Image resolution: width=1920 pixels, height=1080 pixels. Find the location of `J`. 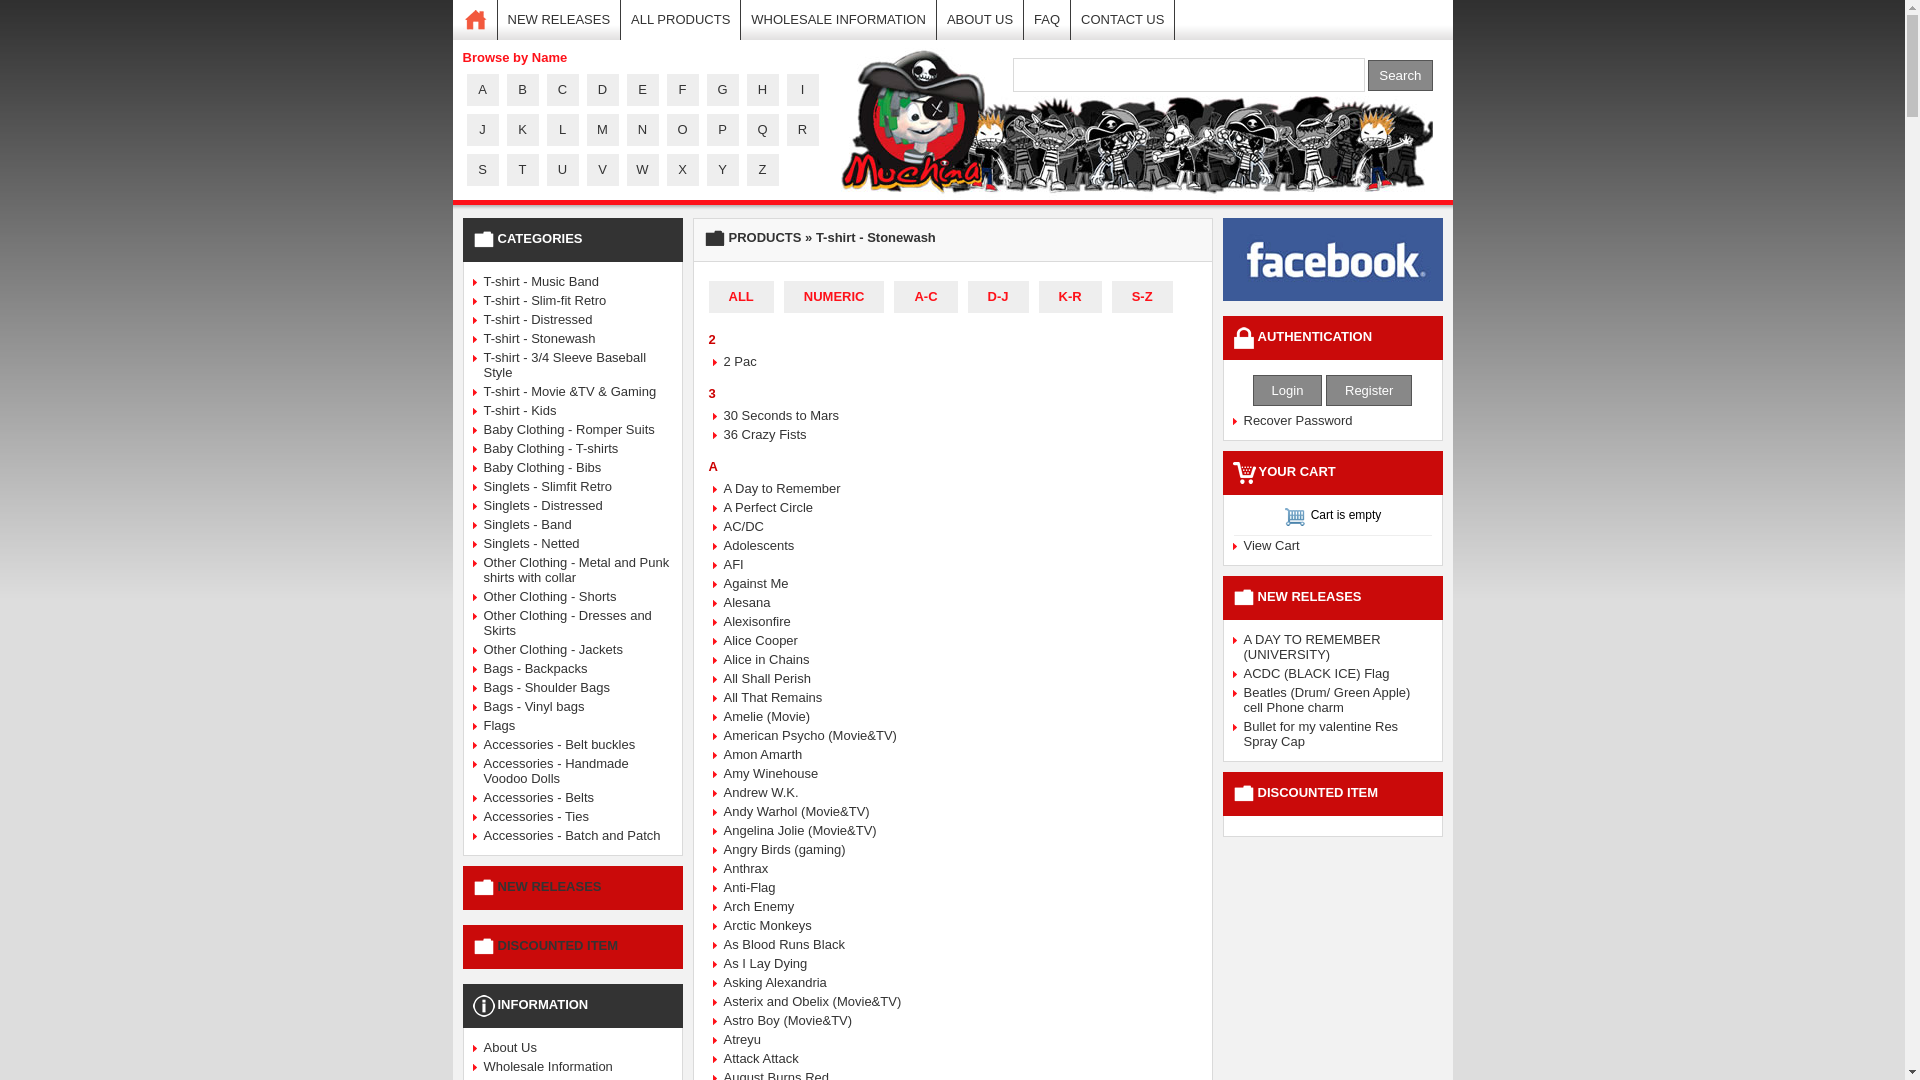

J is located at coordinates (482, 130).